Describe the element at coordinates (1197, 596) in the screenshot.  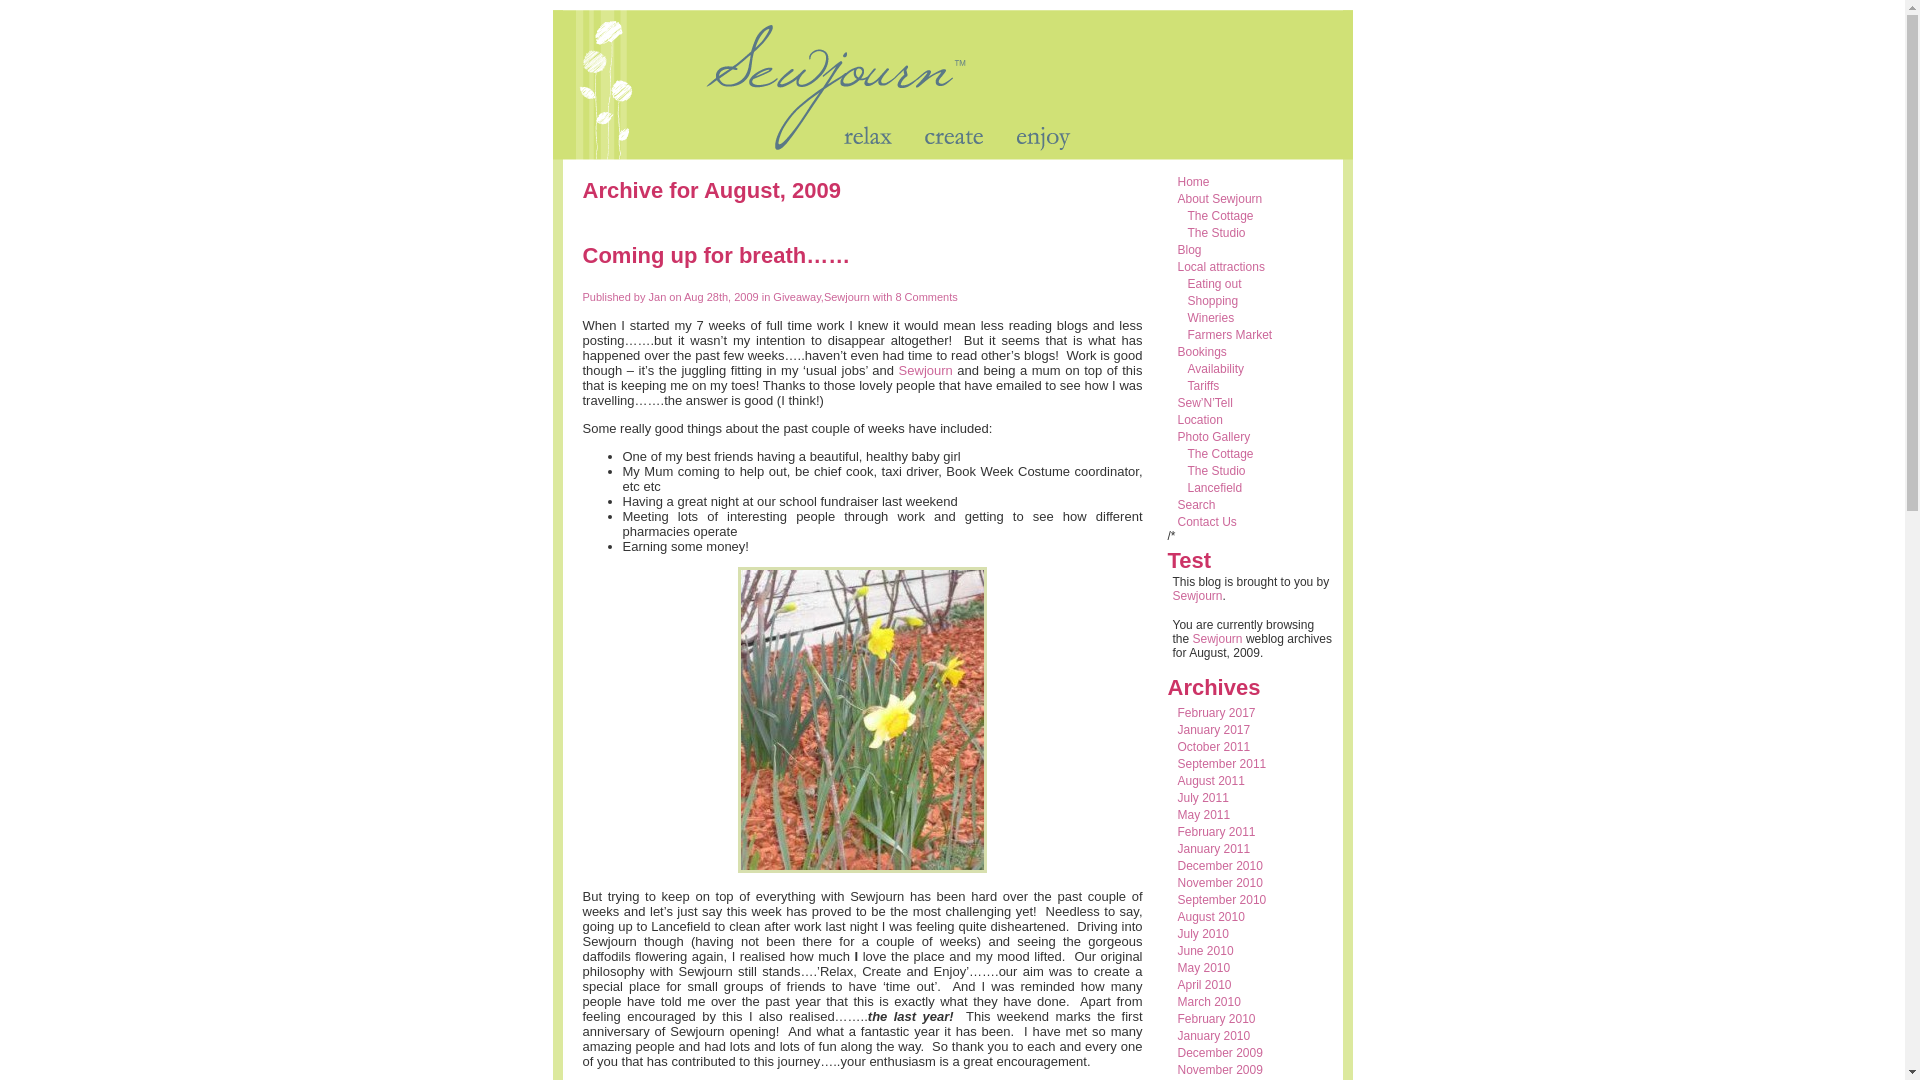
I see `Sewjourn` at that location.